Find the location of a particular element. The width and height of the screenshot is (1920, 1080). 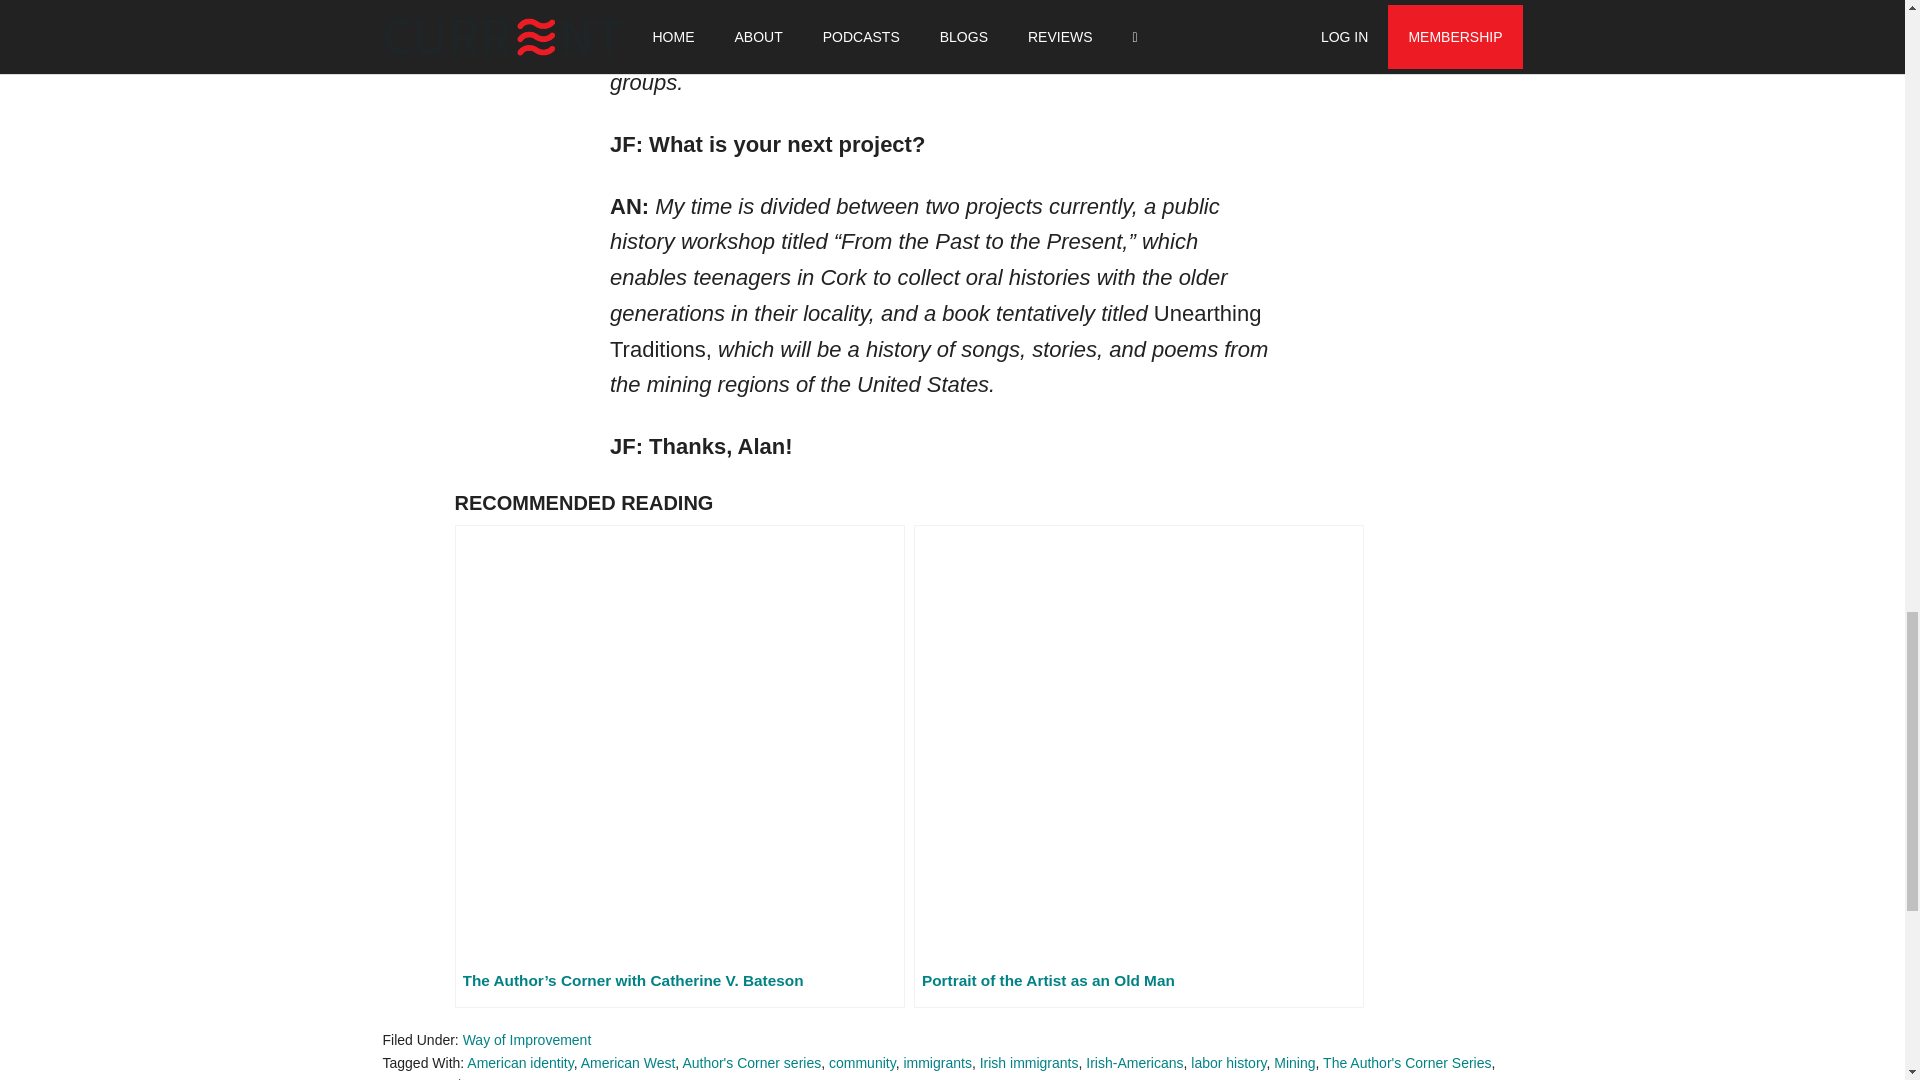

Irish-Americans is located at coordinates (1134, 1063).